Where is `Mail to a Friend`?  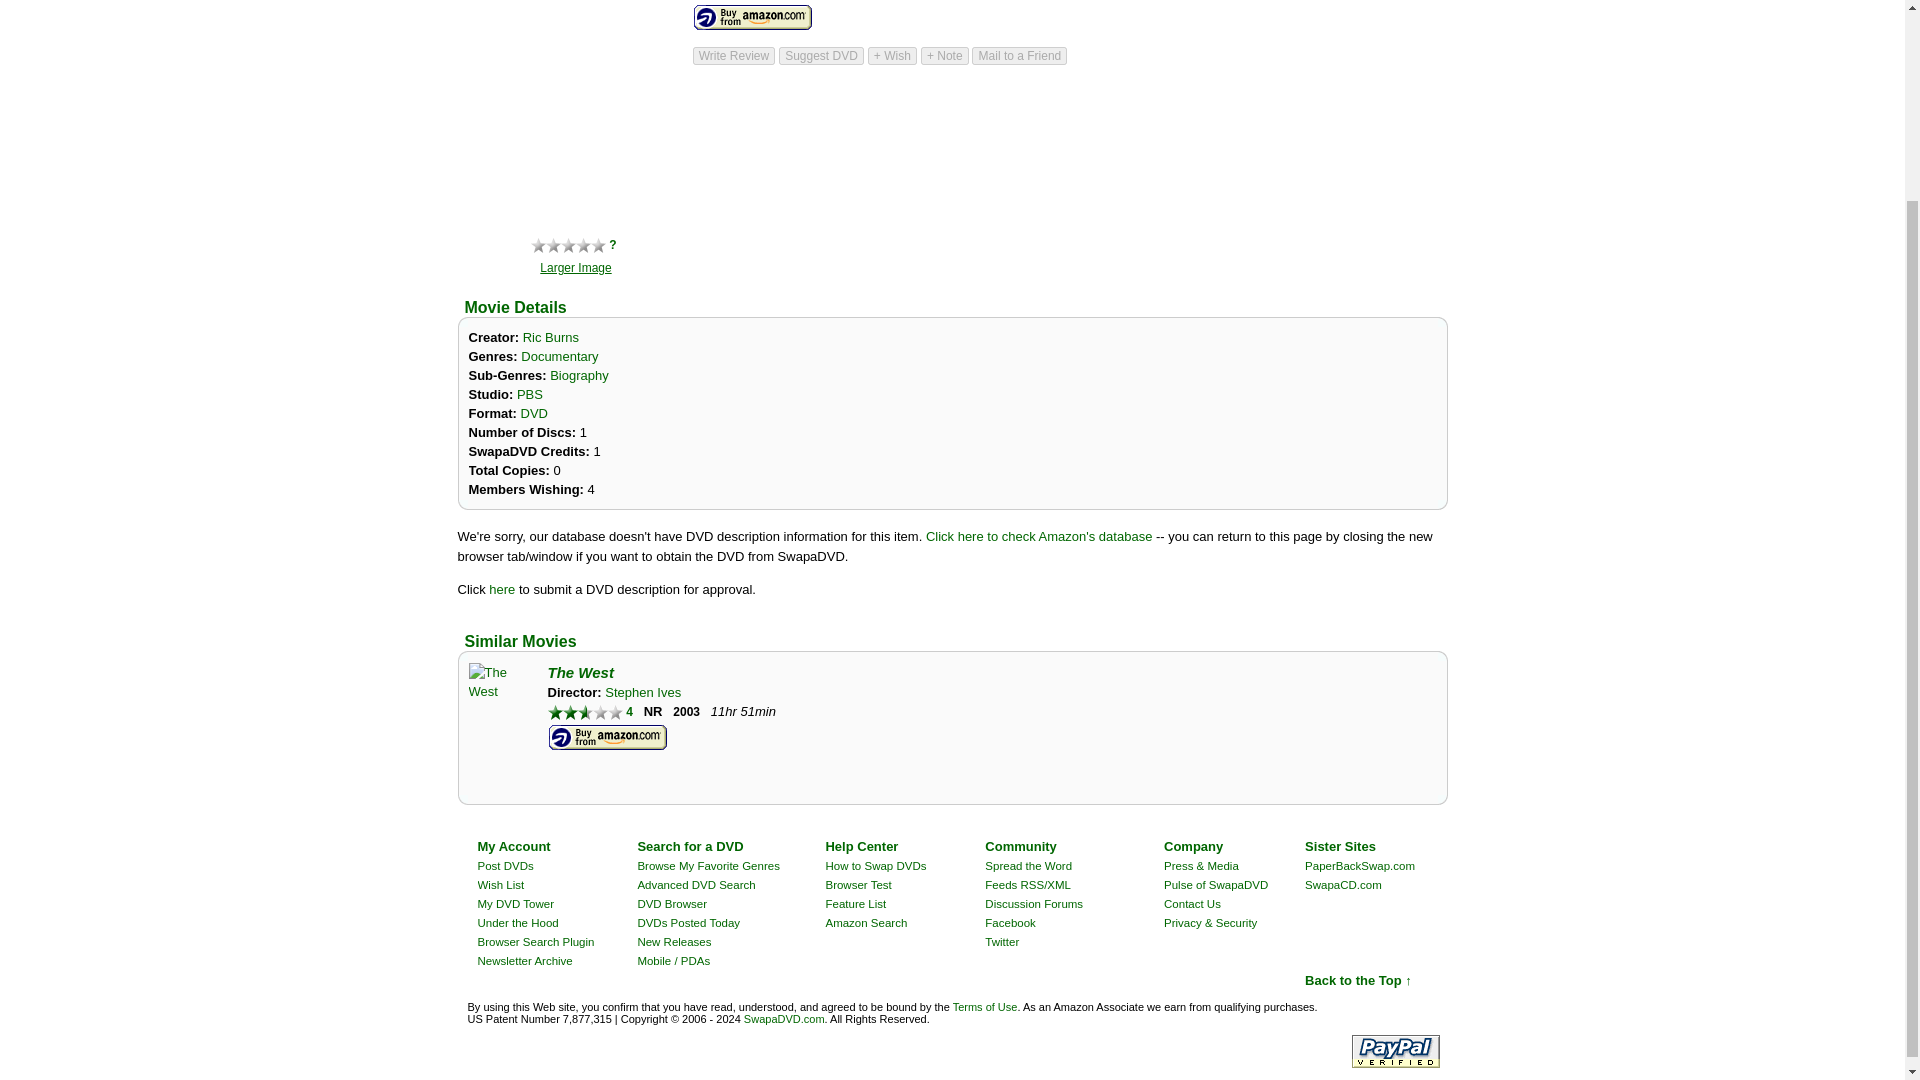 Mail to a Friend is located at coordinates (1019, 56).